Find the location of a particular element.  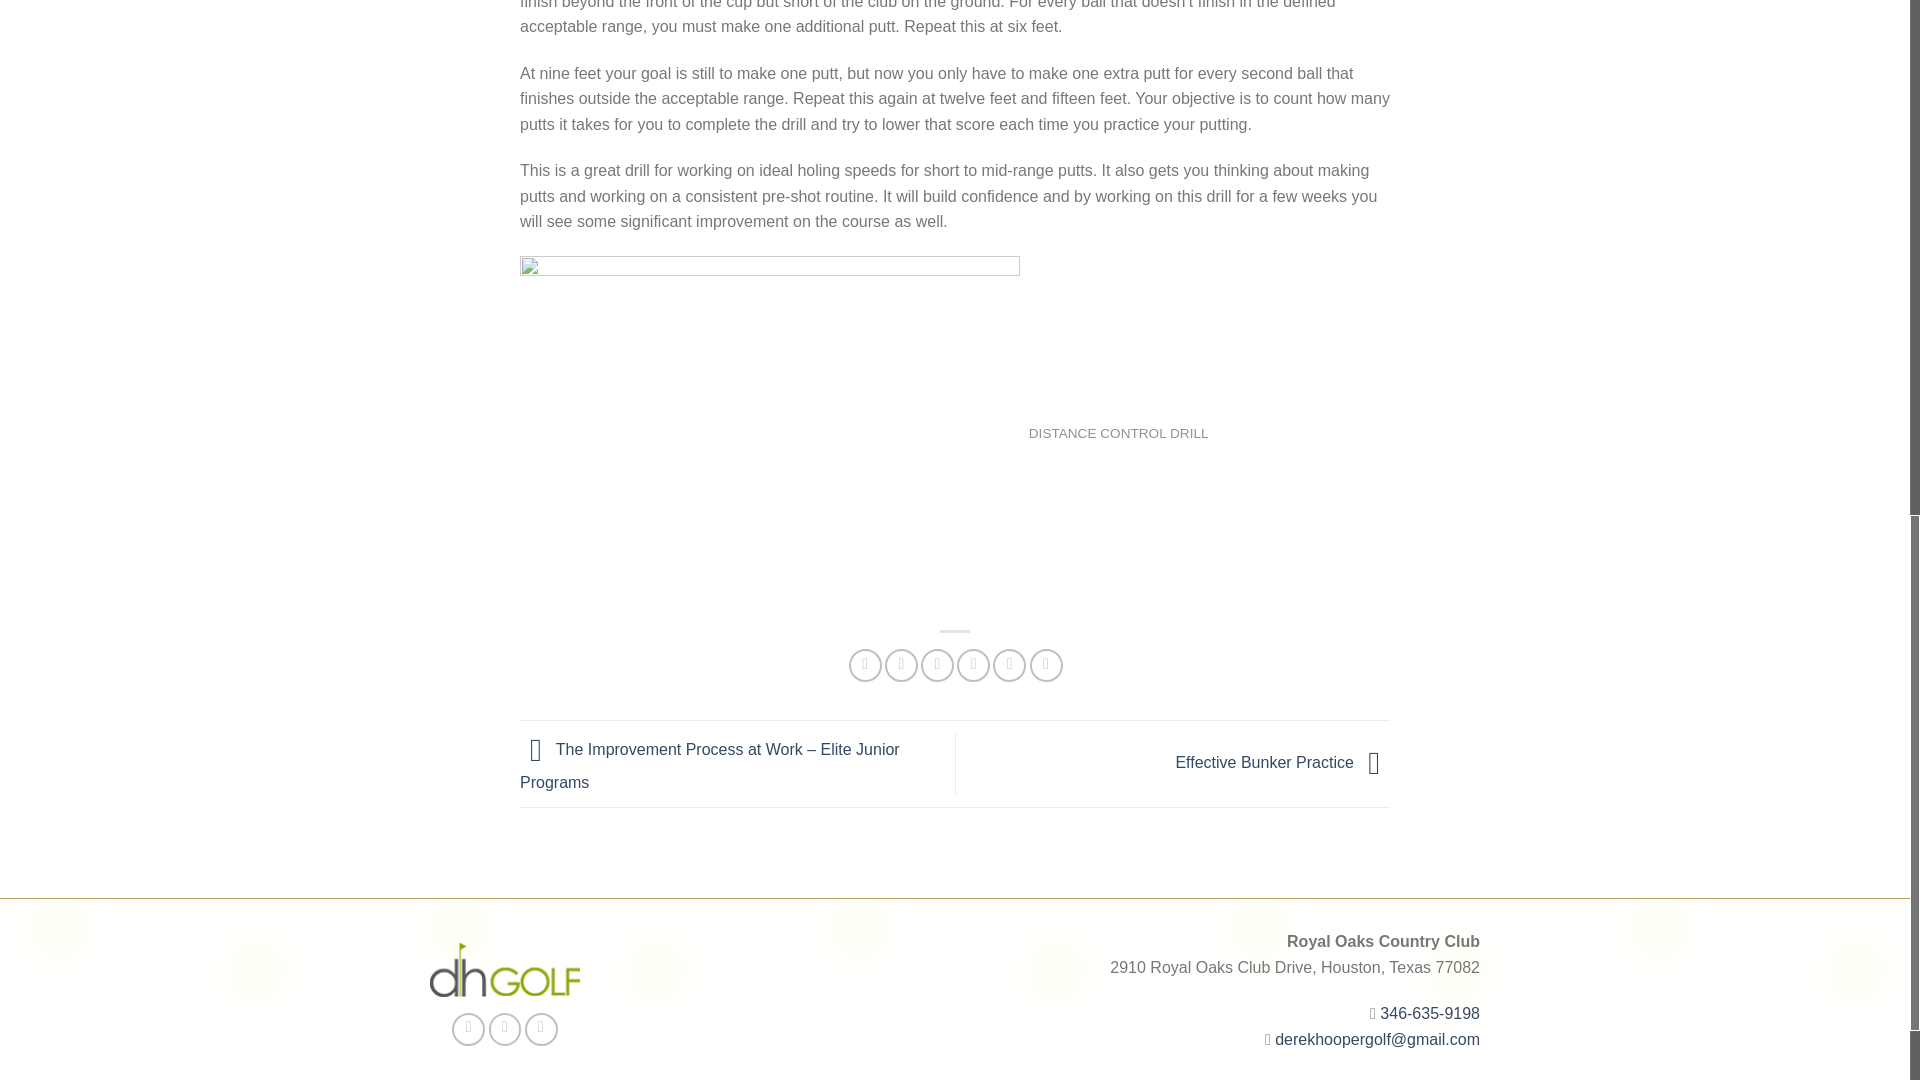

Share on Twitter is located at coordinates (901, 665).